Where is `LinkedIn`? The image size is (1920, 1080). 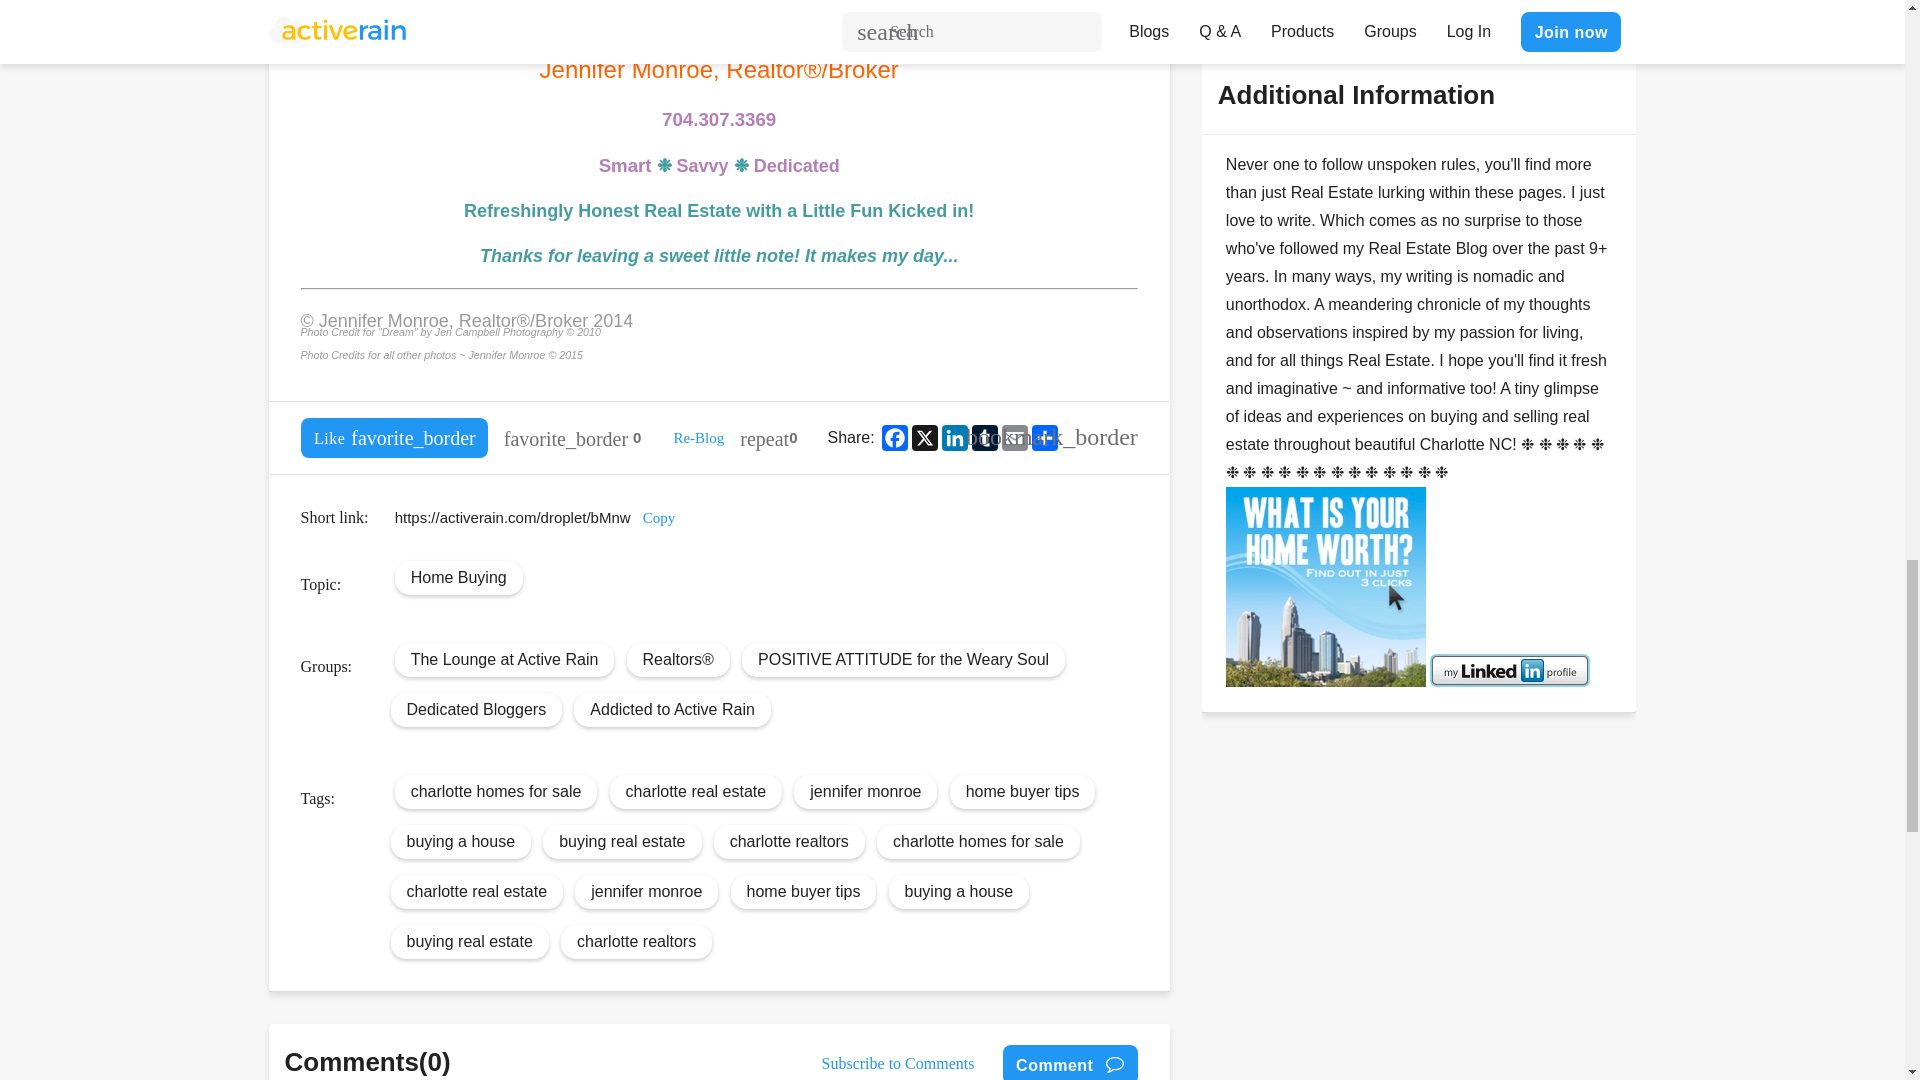 LinkedIn is located at coordinates (954, 438).